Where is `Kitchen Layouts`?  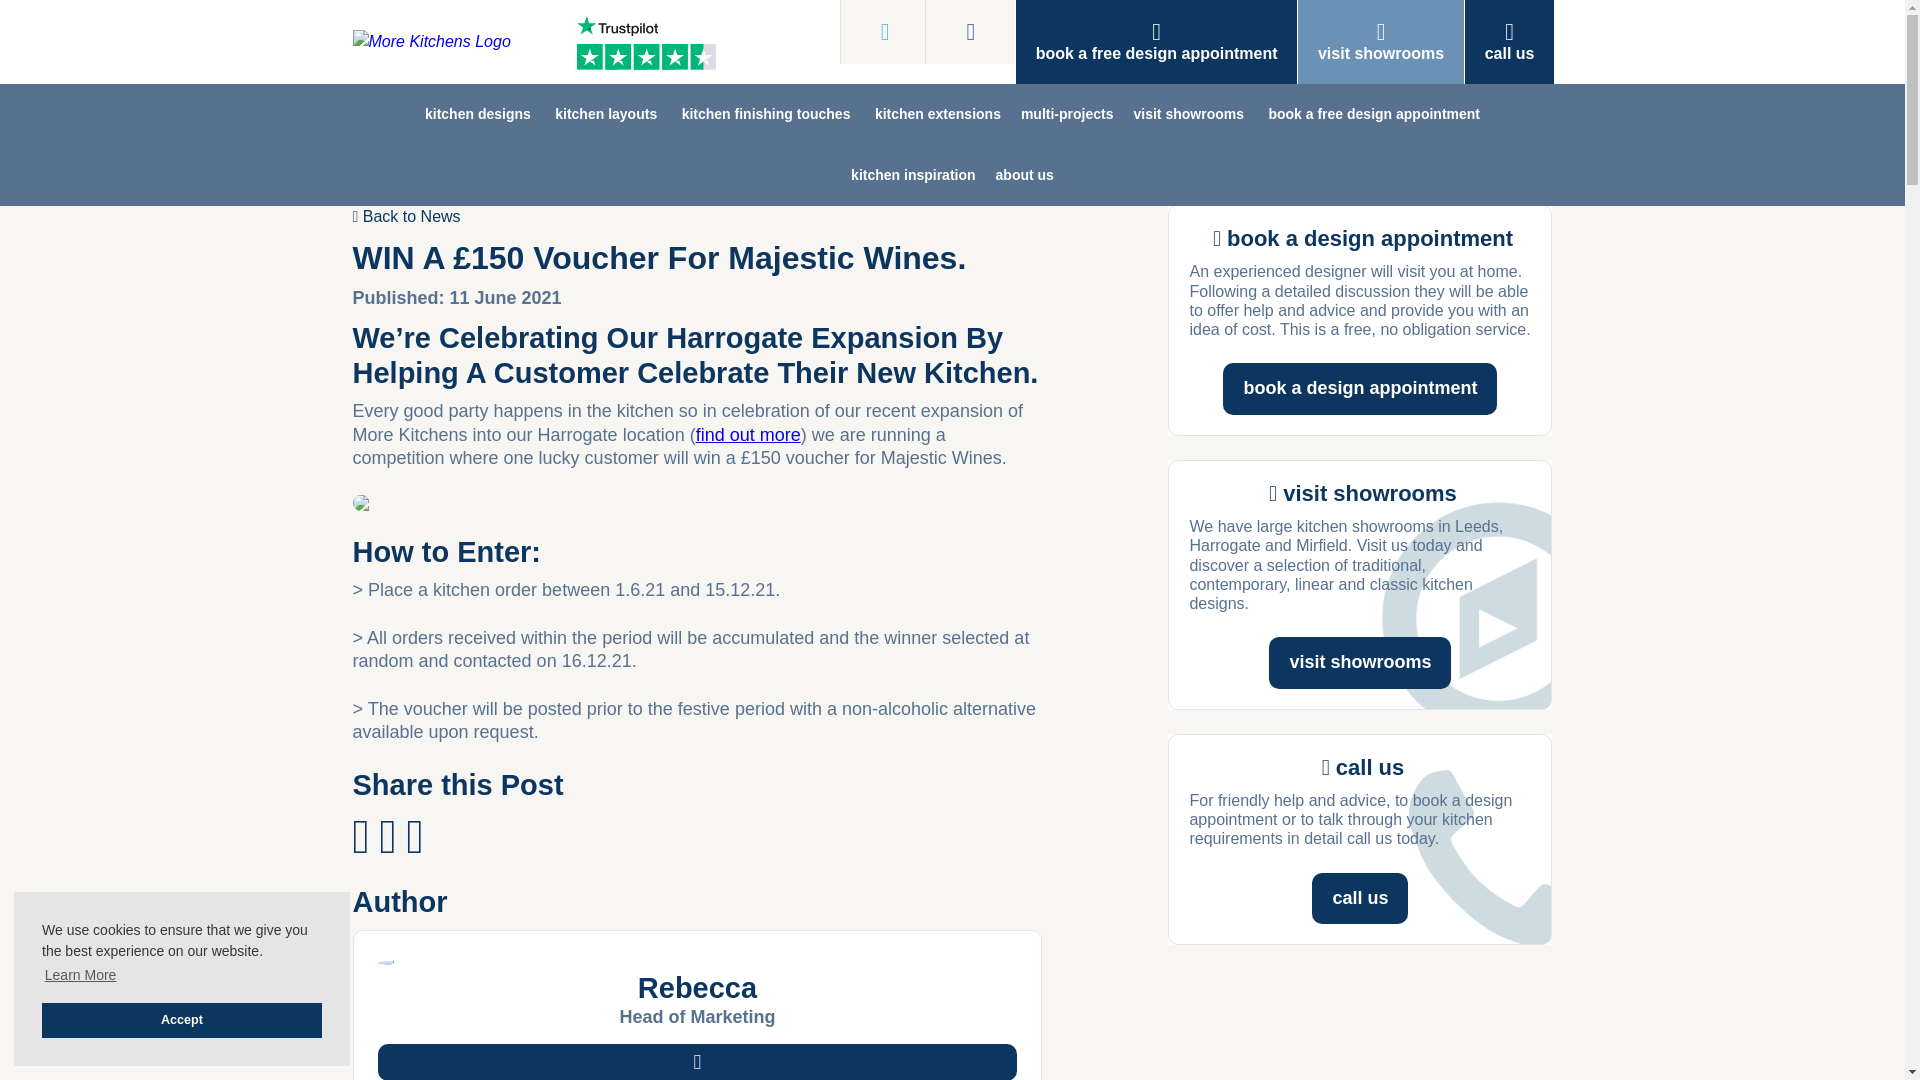 Kitchen Layouts is located at coordinates (606, 114).